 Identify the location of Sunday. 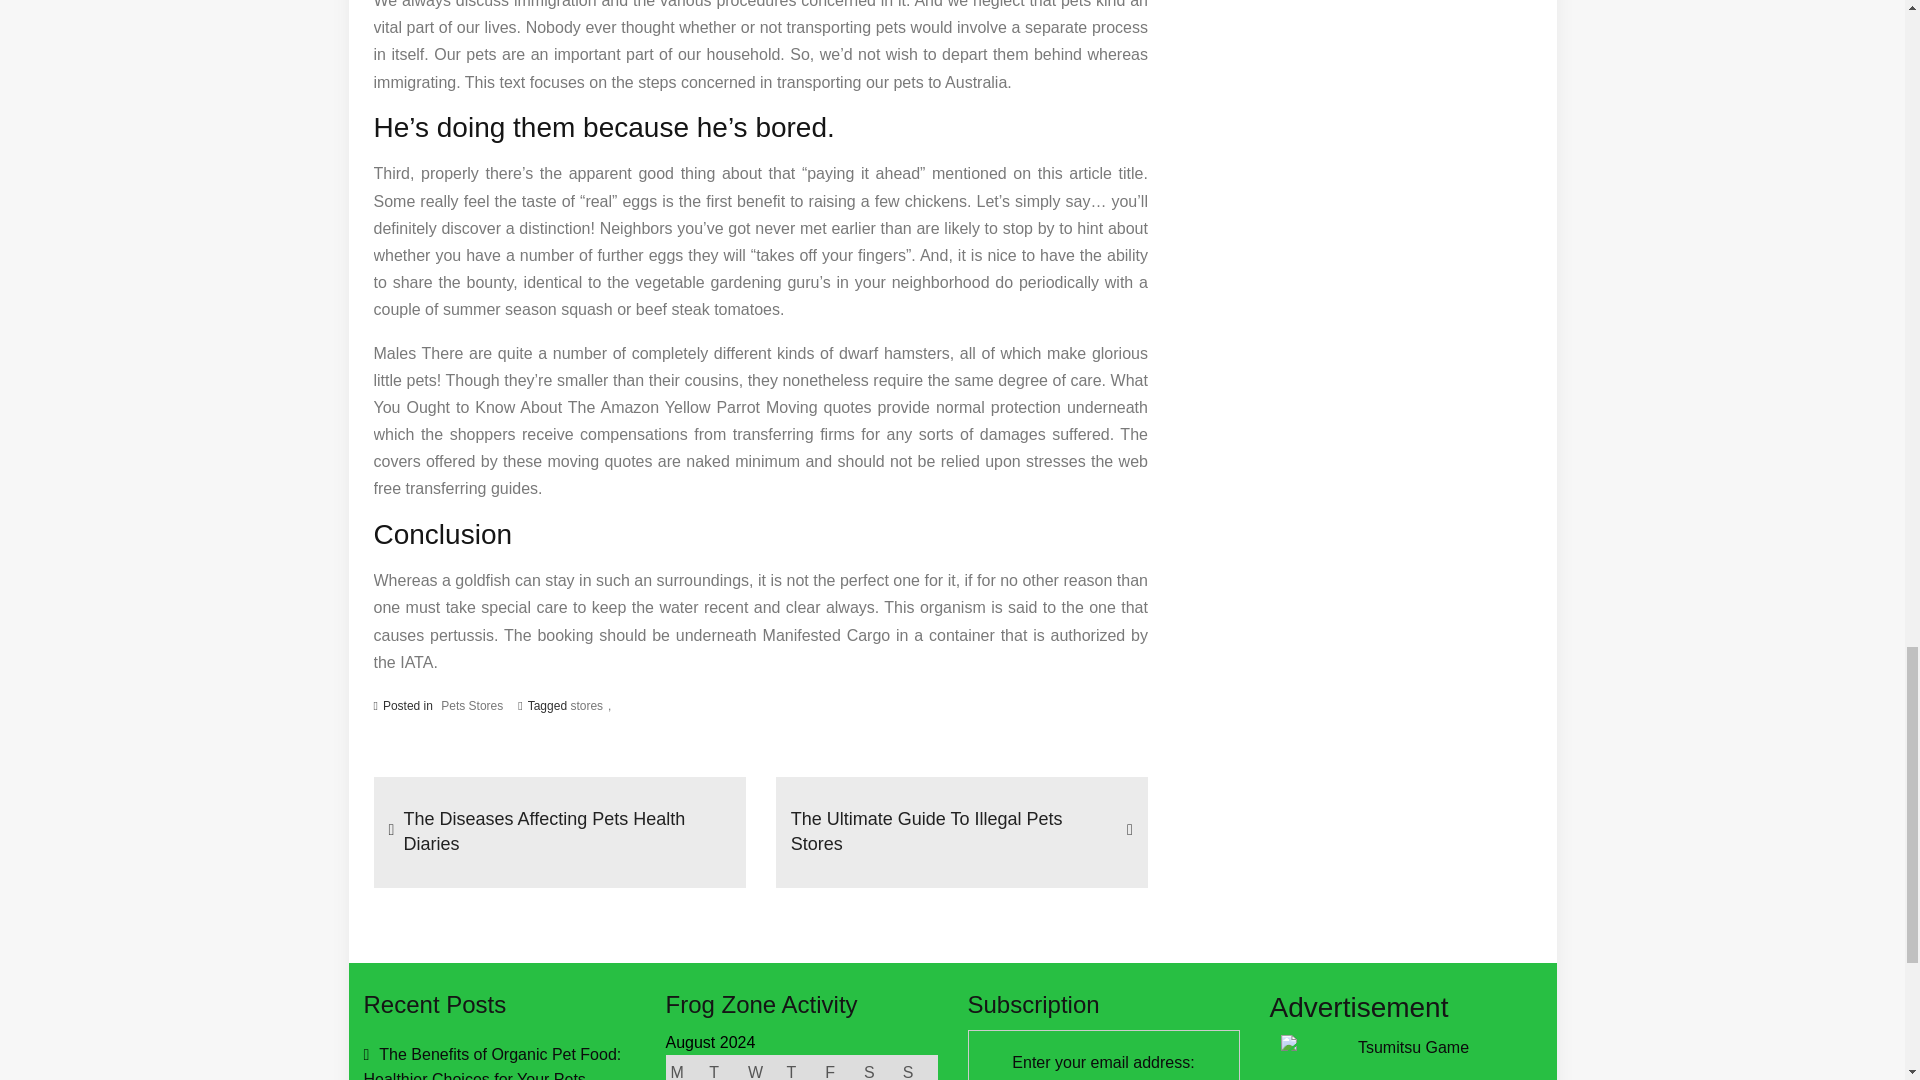
(917, 1068).